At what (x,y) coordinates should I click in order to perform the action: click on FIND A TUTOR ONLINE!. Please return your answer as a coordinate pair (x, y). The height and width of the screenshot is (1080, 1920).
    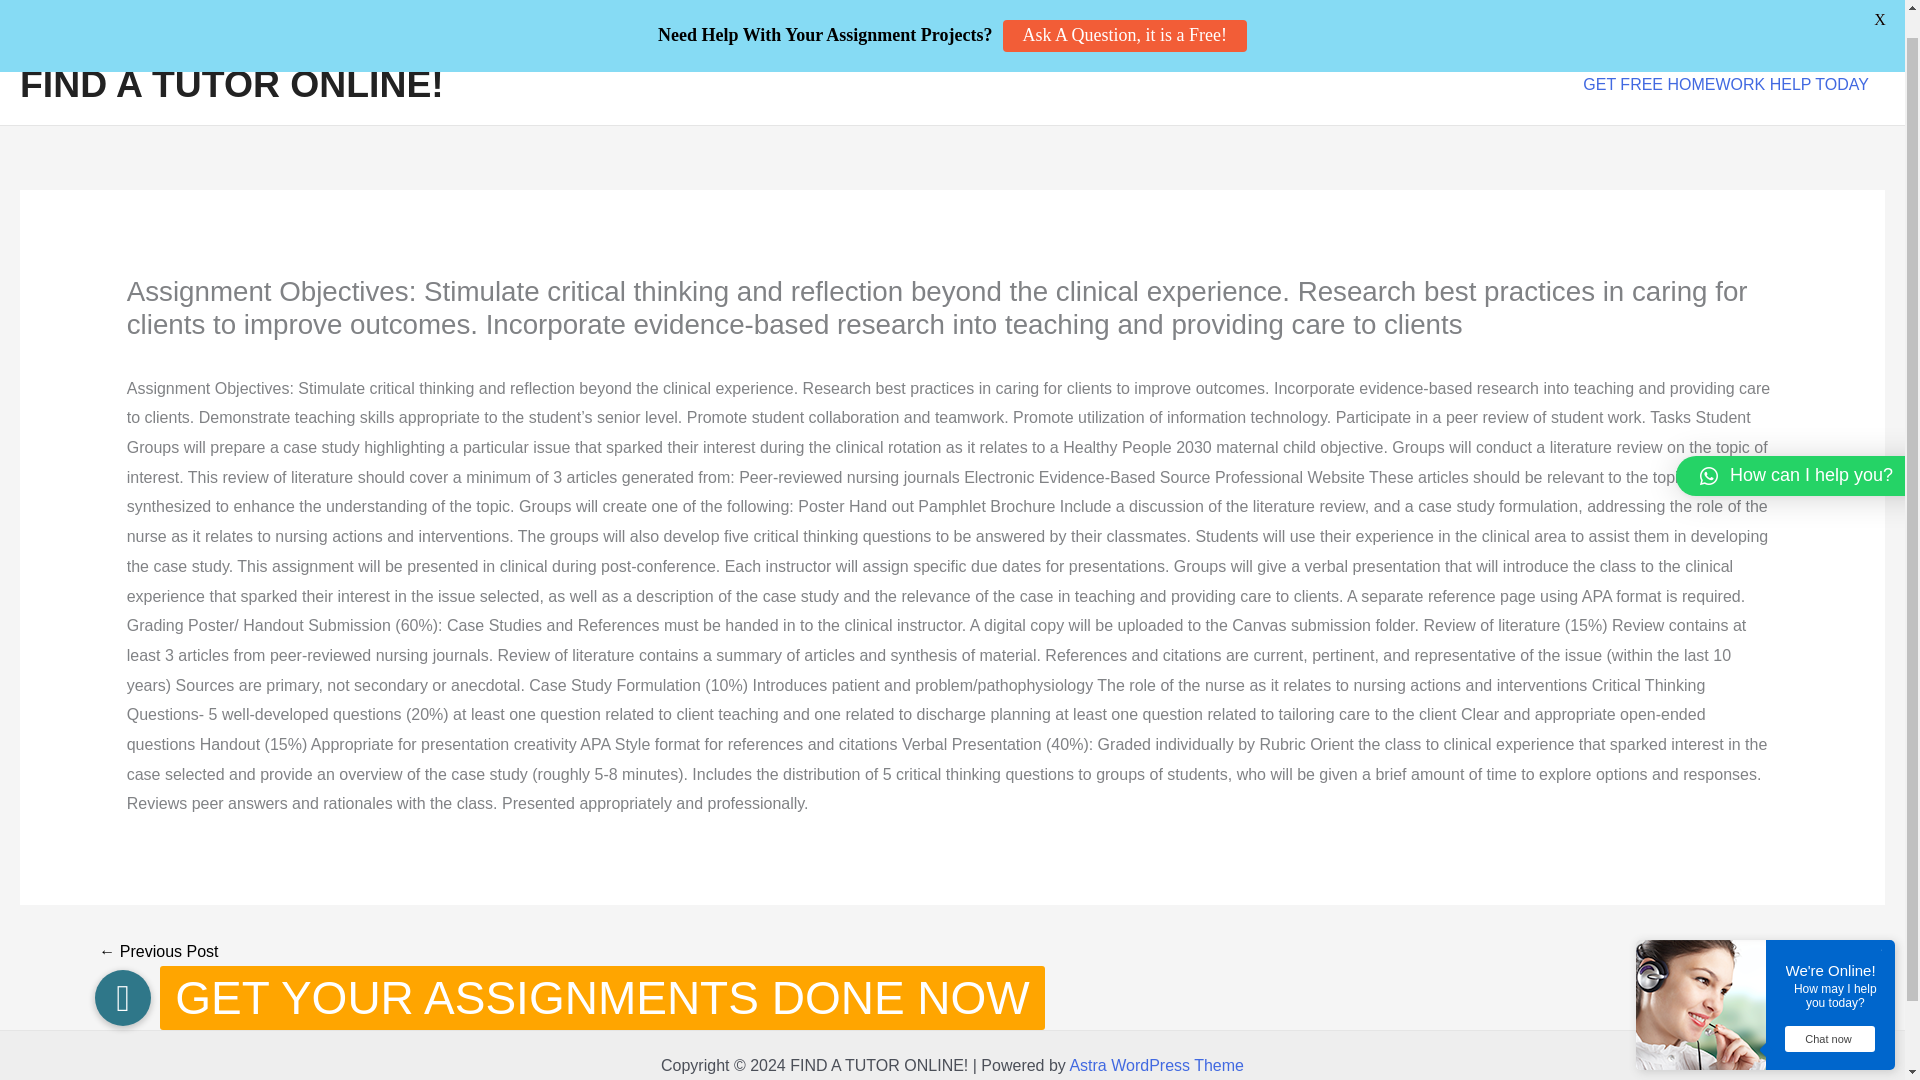
    Looking at the image, I should click on (231, 83).